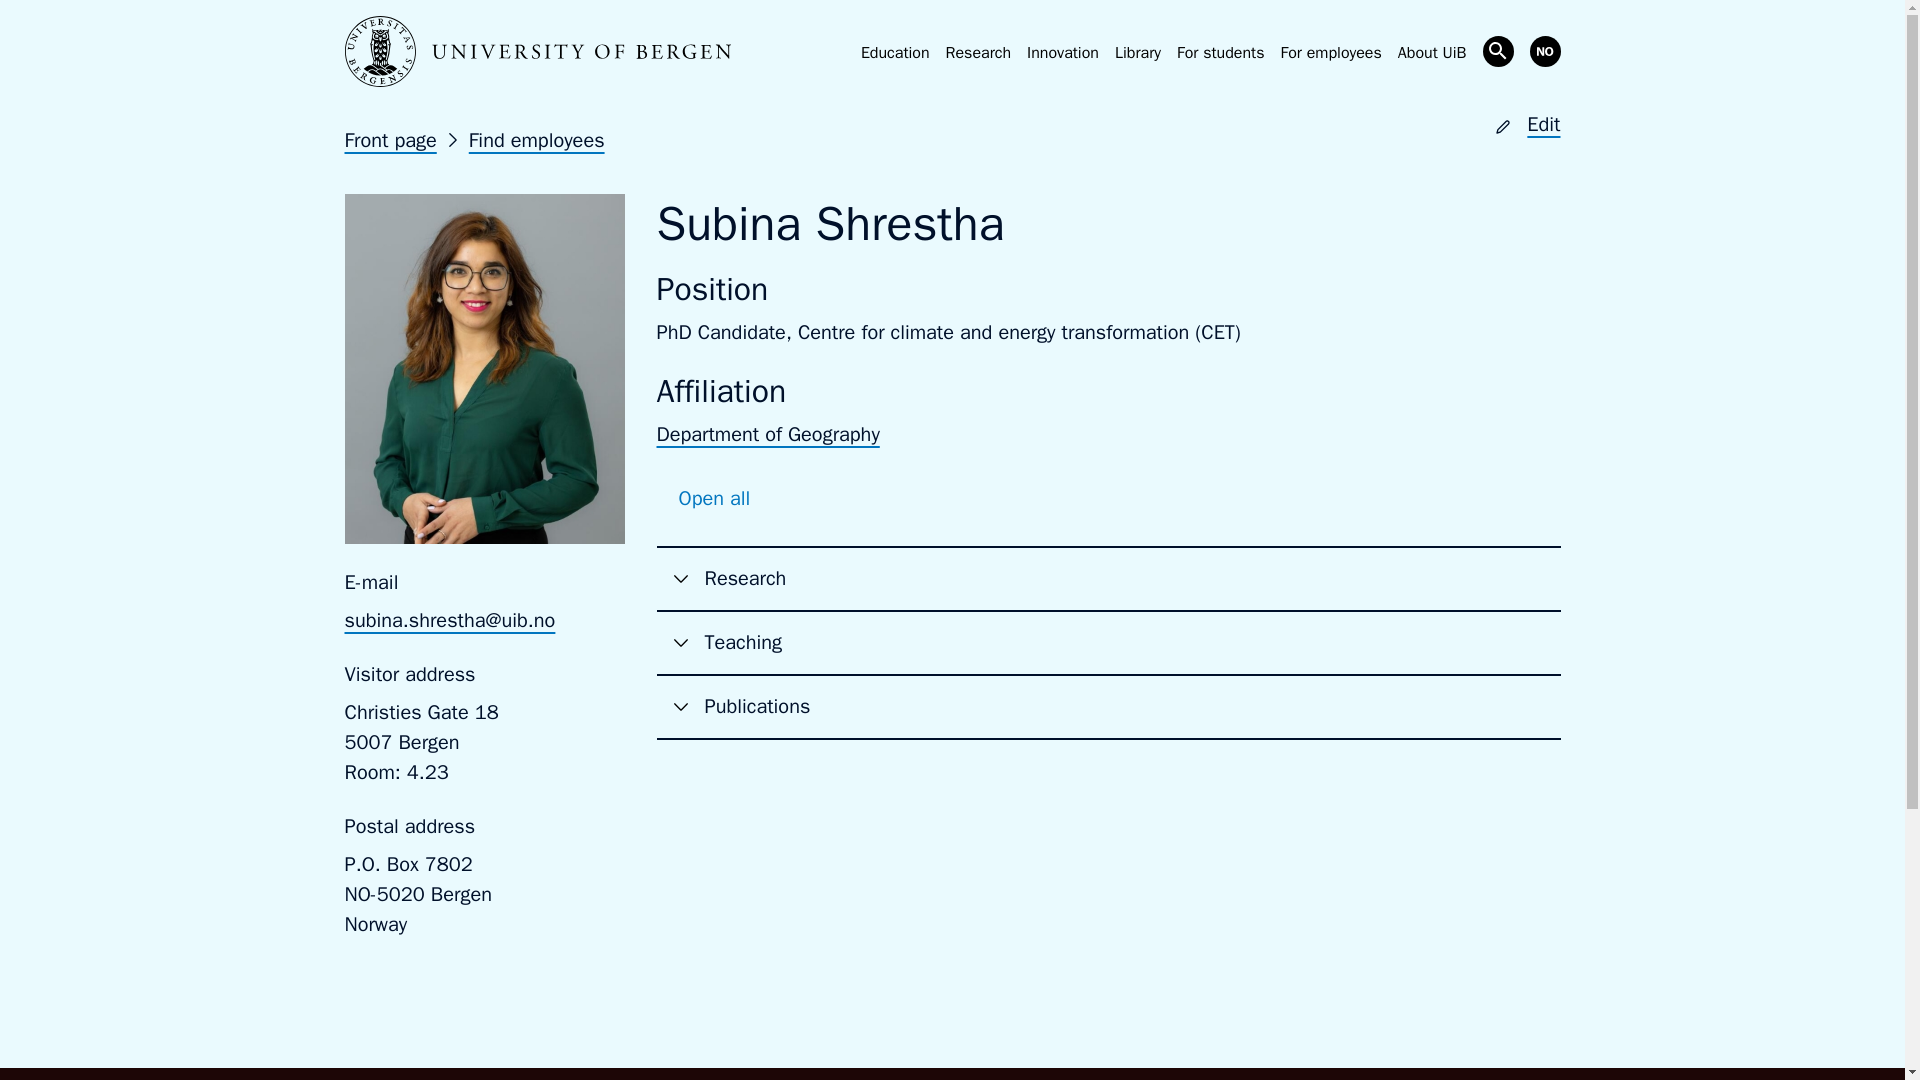 The height and width of the screenshot is (1080, 1920). Describe the element at coordinates (1138, 52) in the screenshot. I see `Library` at that location.